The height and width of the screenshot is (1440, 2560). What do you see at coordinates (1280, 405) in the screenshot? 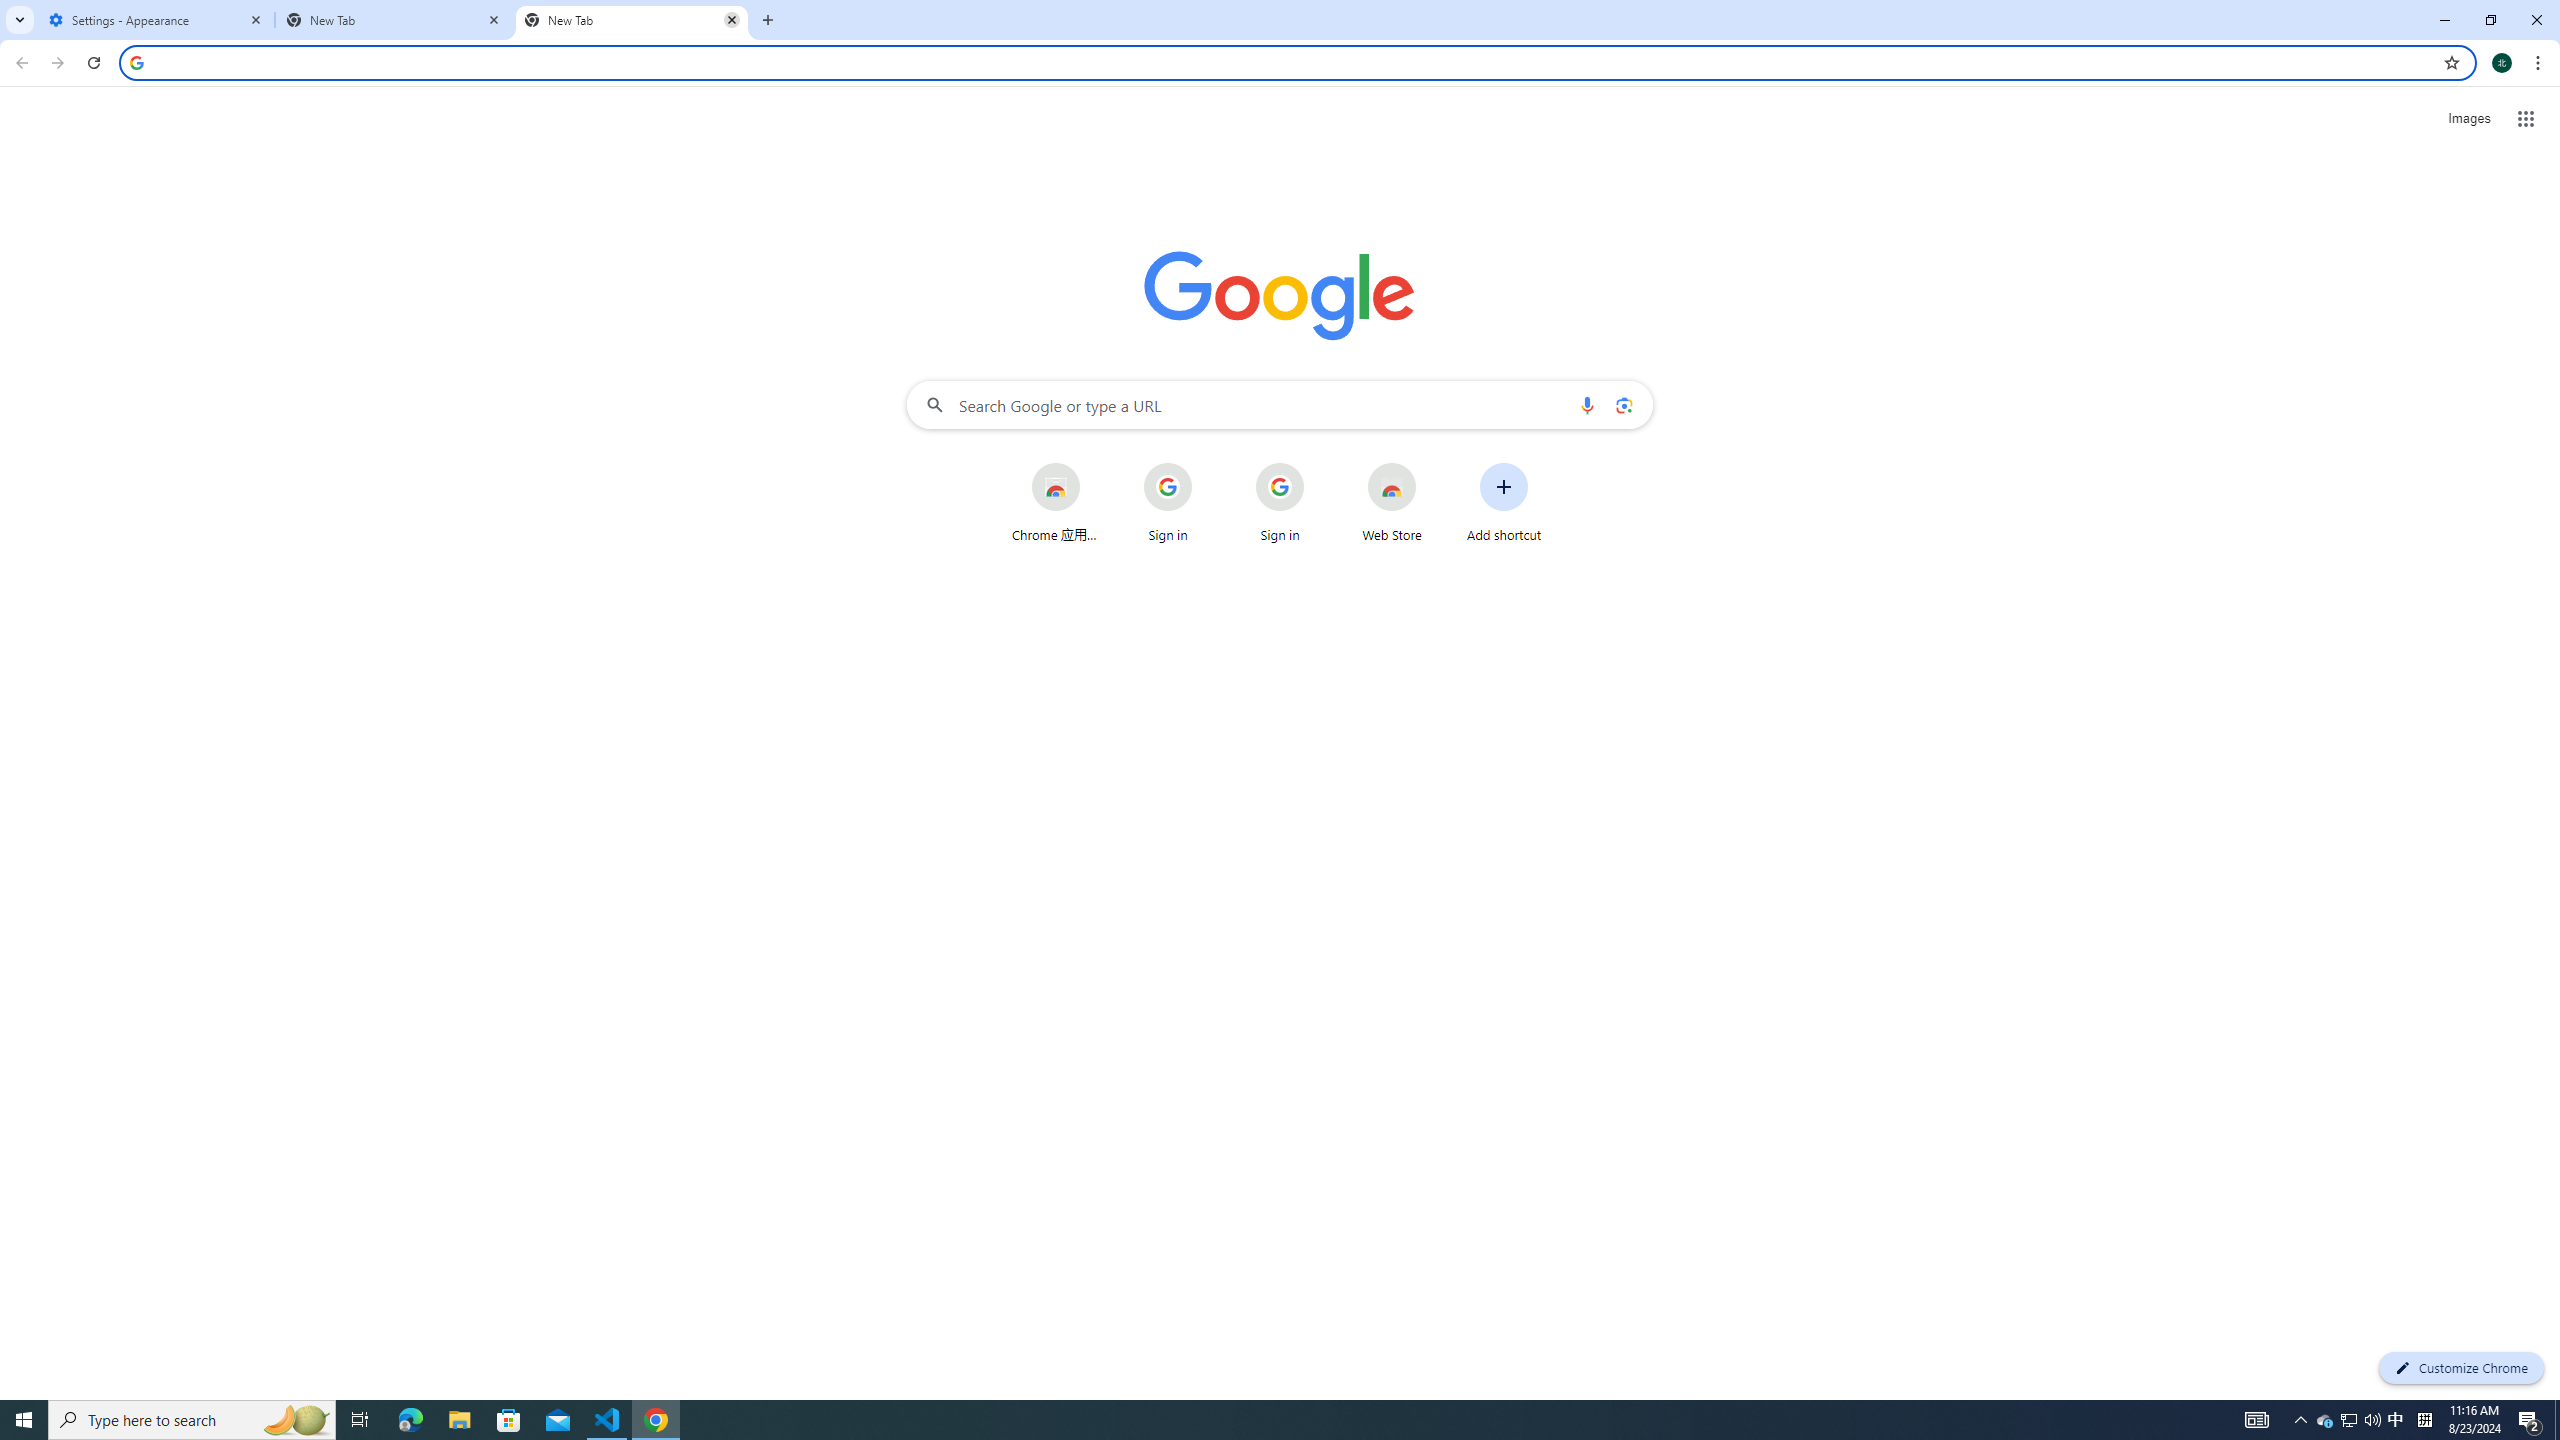
I see `Search Google or type a URL` at bounding box center [1280, 405].